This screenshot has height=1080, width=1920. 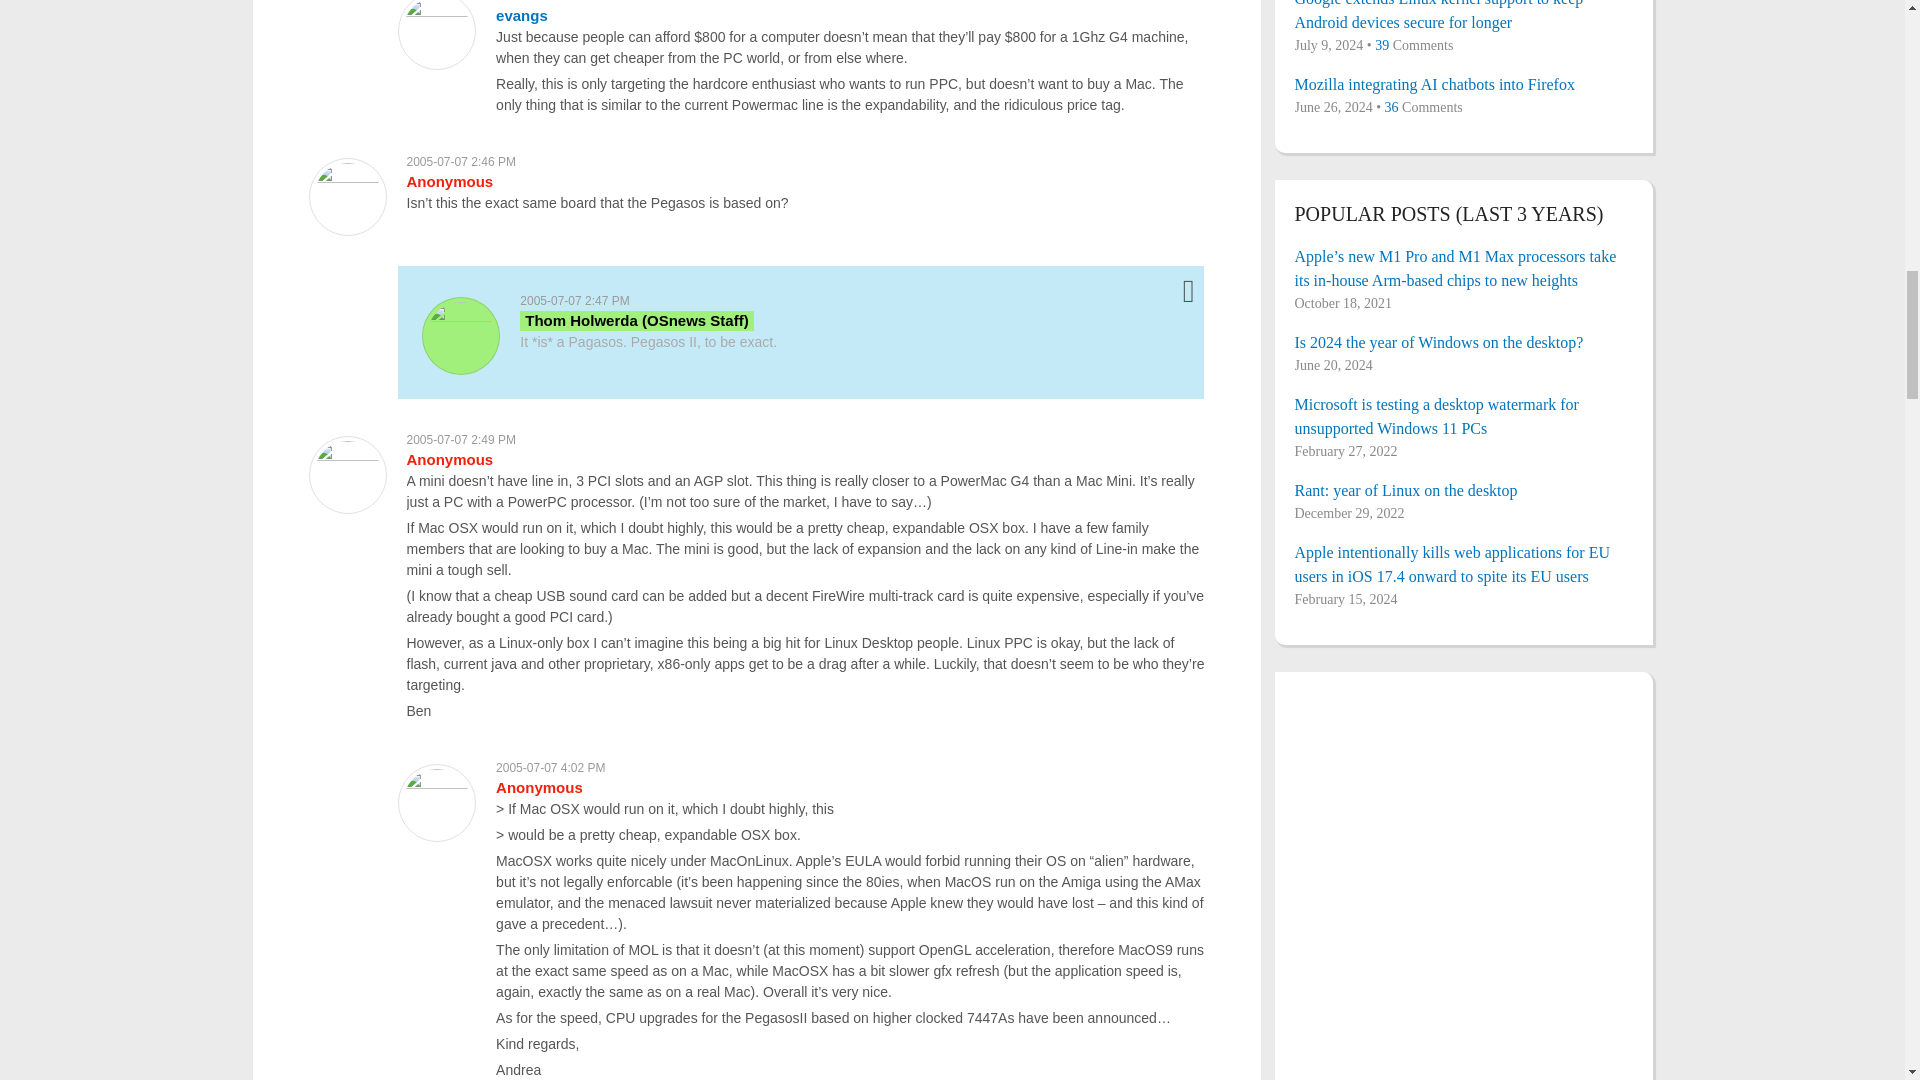 I want to click on Anonymous, so click(x=449, y=181).